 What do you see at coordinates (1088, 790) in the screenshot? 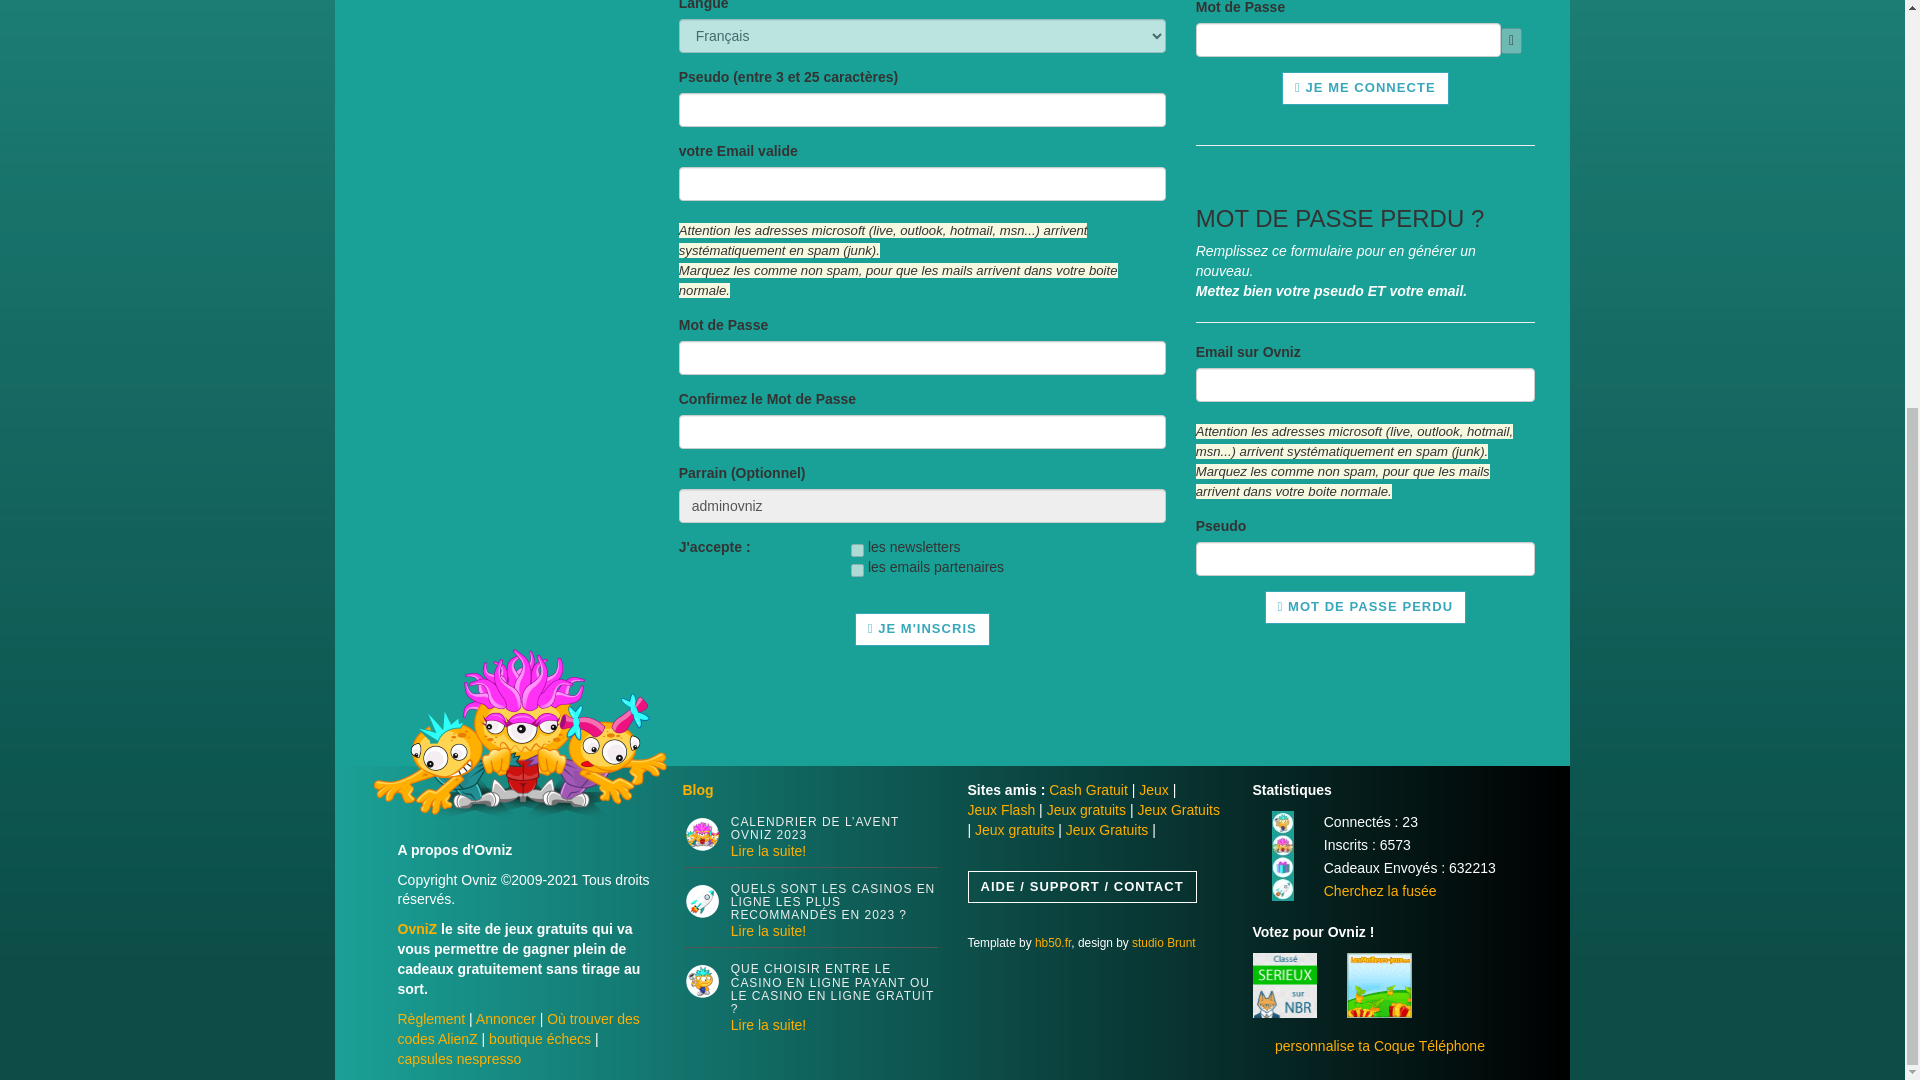
I see `Jeux en ligne pour gagner de l'argent` at bounding box center [1088, 790].